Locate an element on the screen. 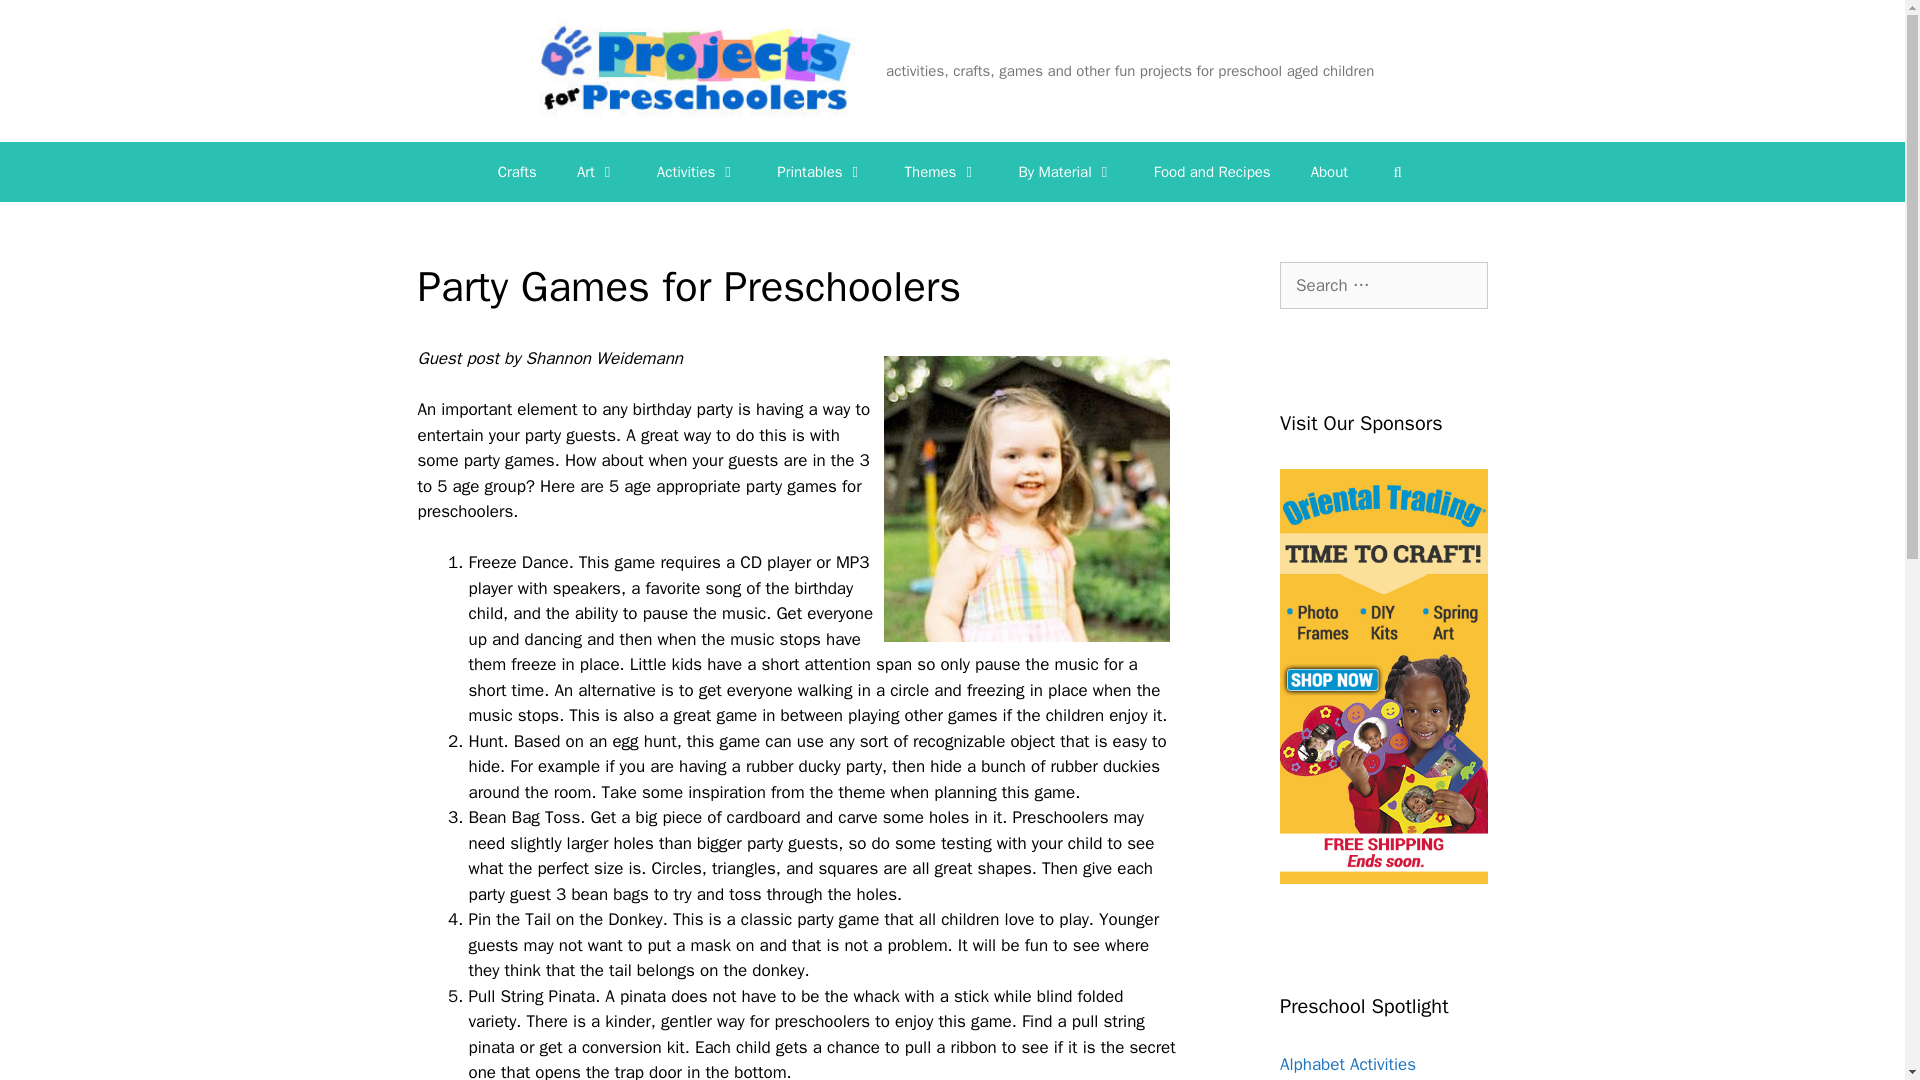 Image resolution: width=1920 pixels, height=1080 pixels. Party games for preschoolers is located at coordinates (1026, 498).